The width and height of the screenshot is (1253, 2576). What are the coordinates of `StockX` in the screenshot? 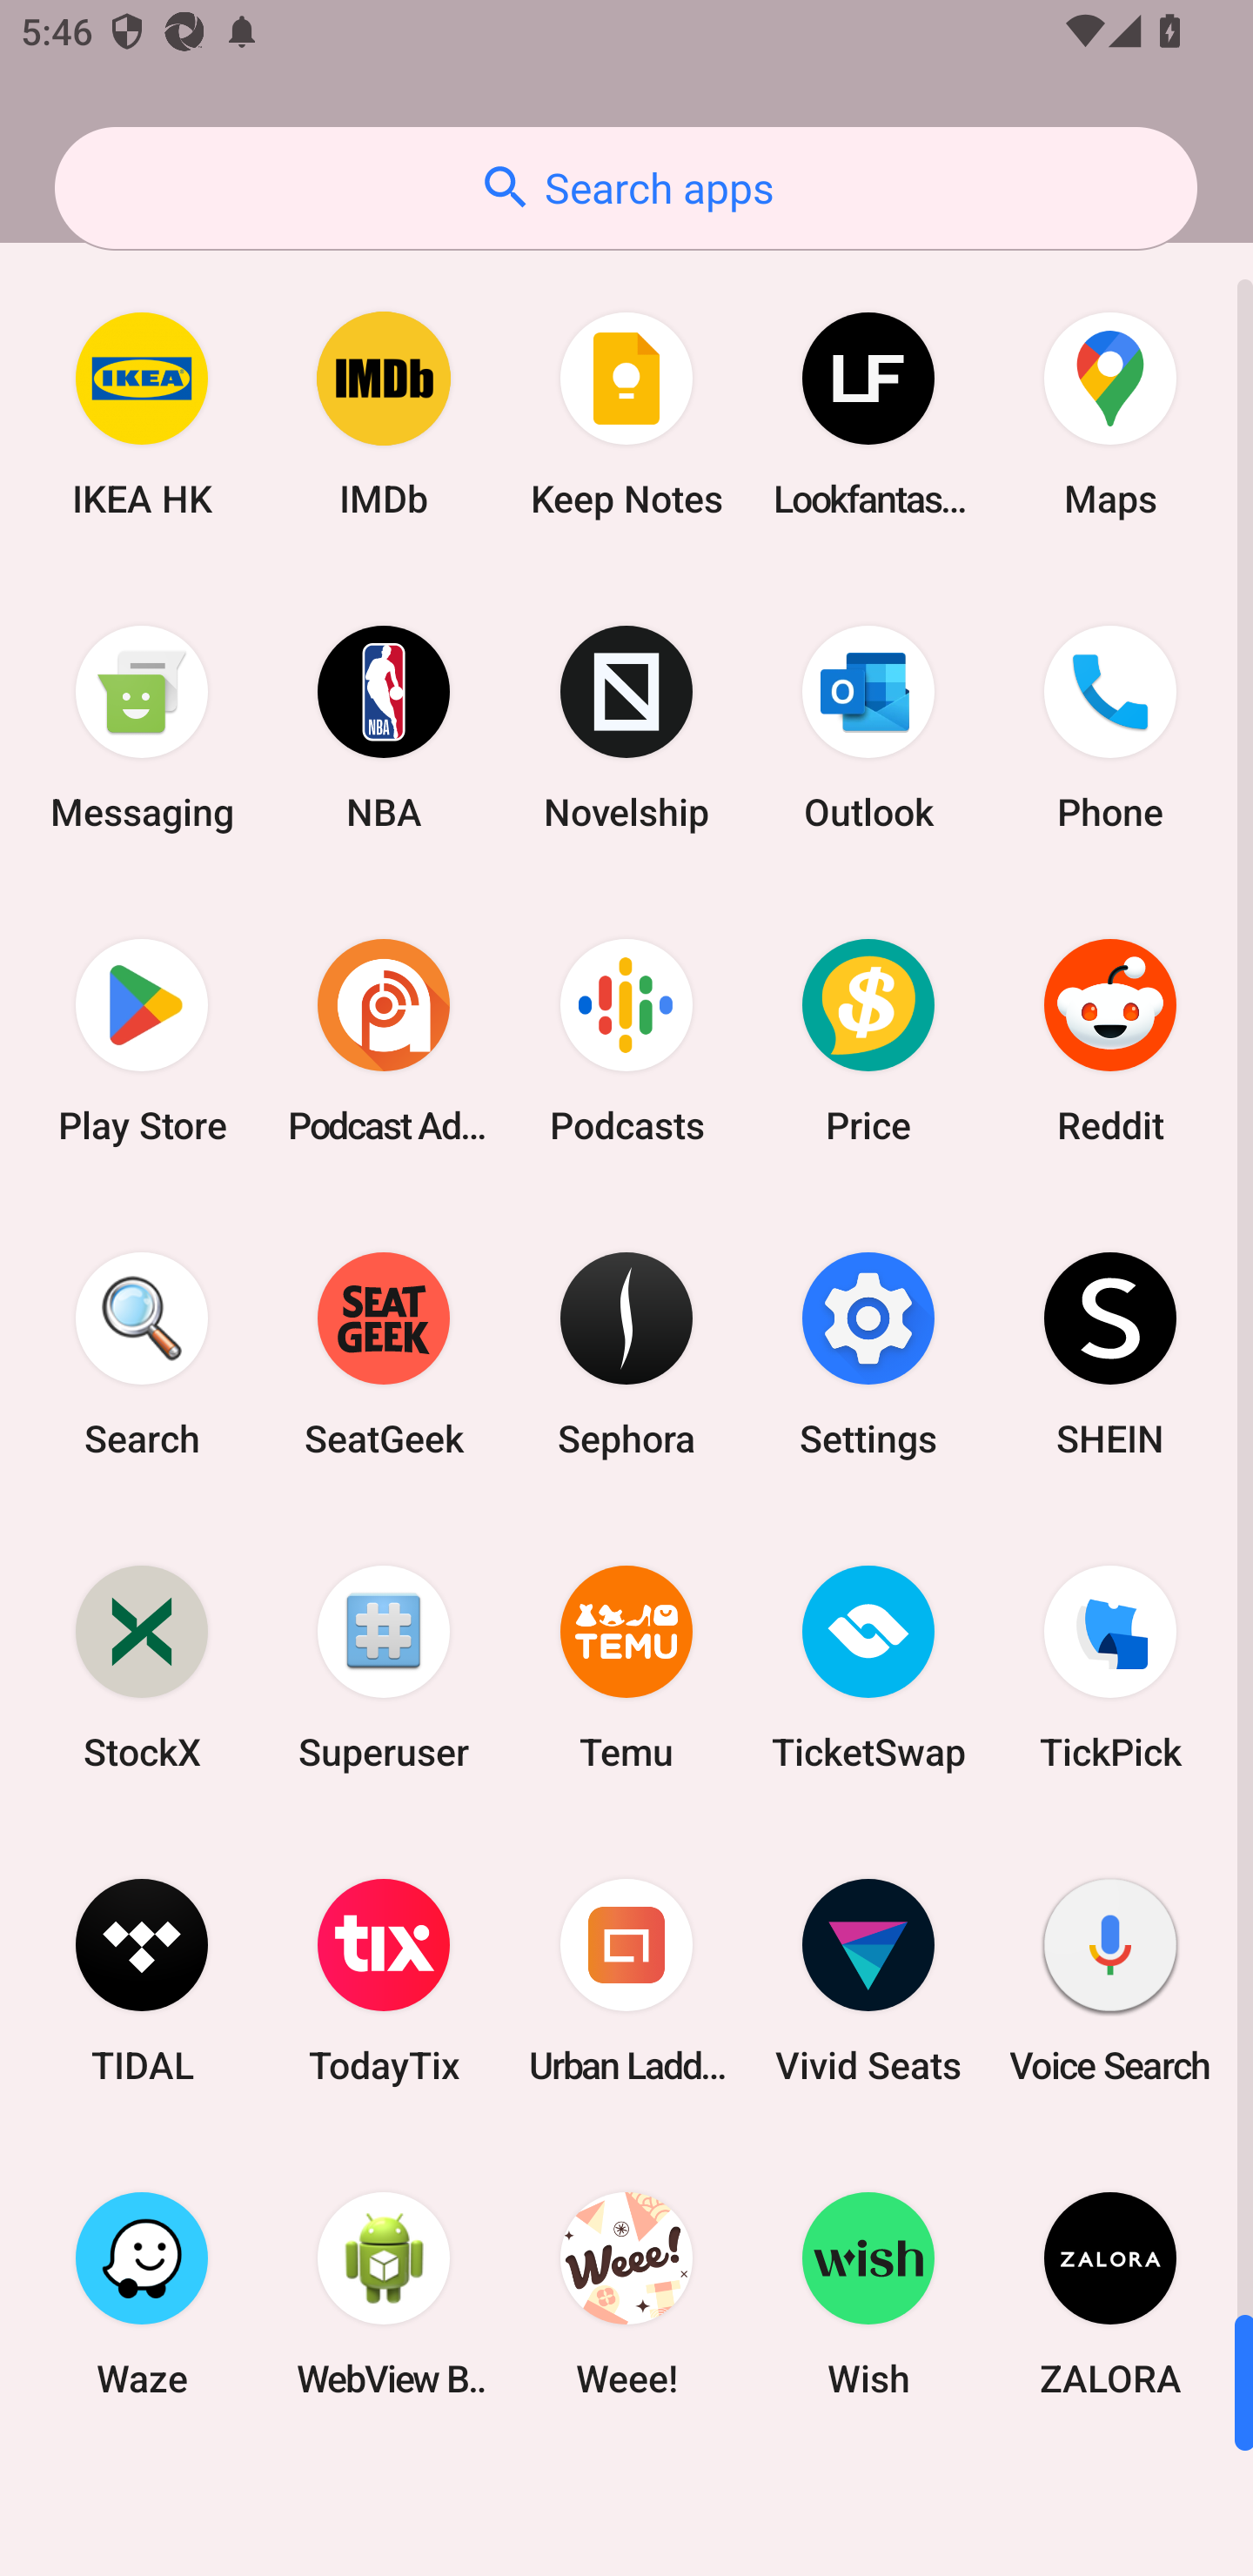 It's located at (142, 1666).